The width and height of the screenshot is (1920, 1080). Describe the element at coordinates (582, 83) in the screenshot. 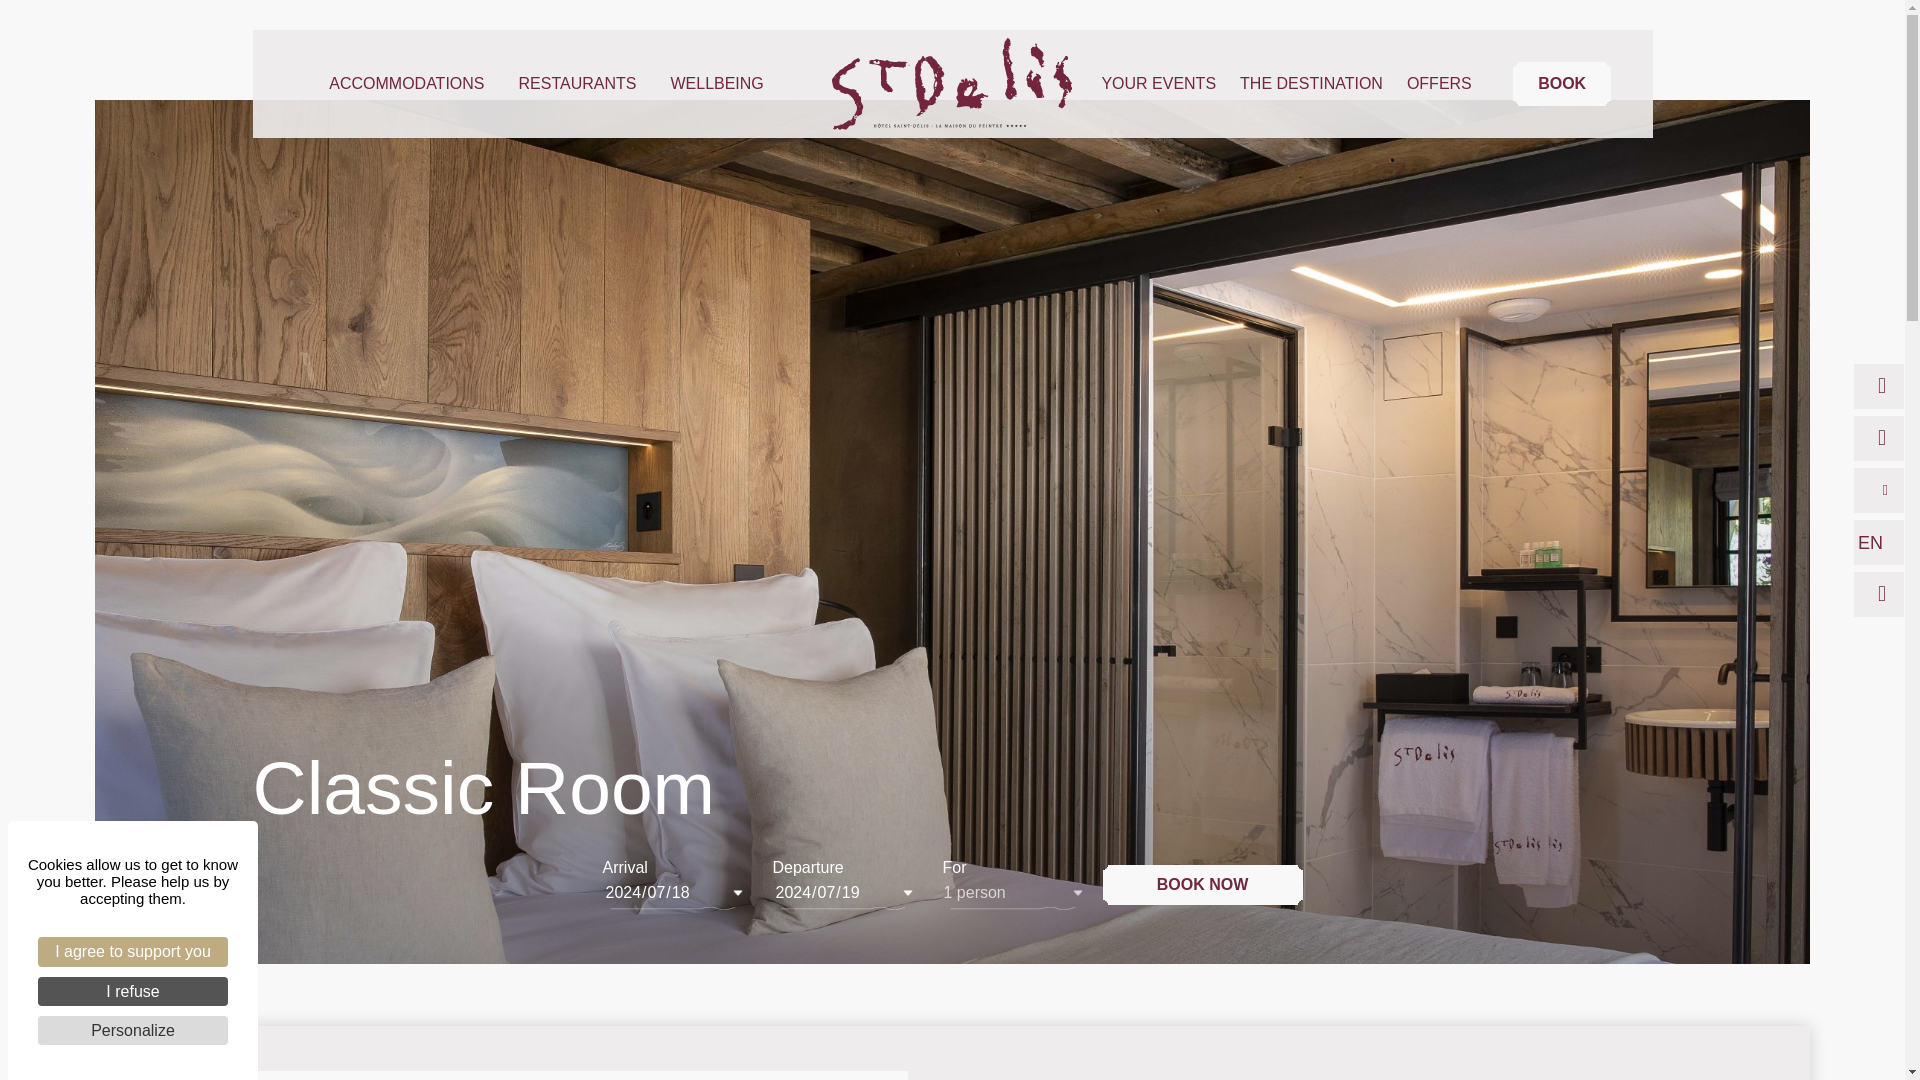

I see `RESTAURANTS` at that location.